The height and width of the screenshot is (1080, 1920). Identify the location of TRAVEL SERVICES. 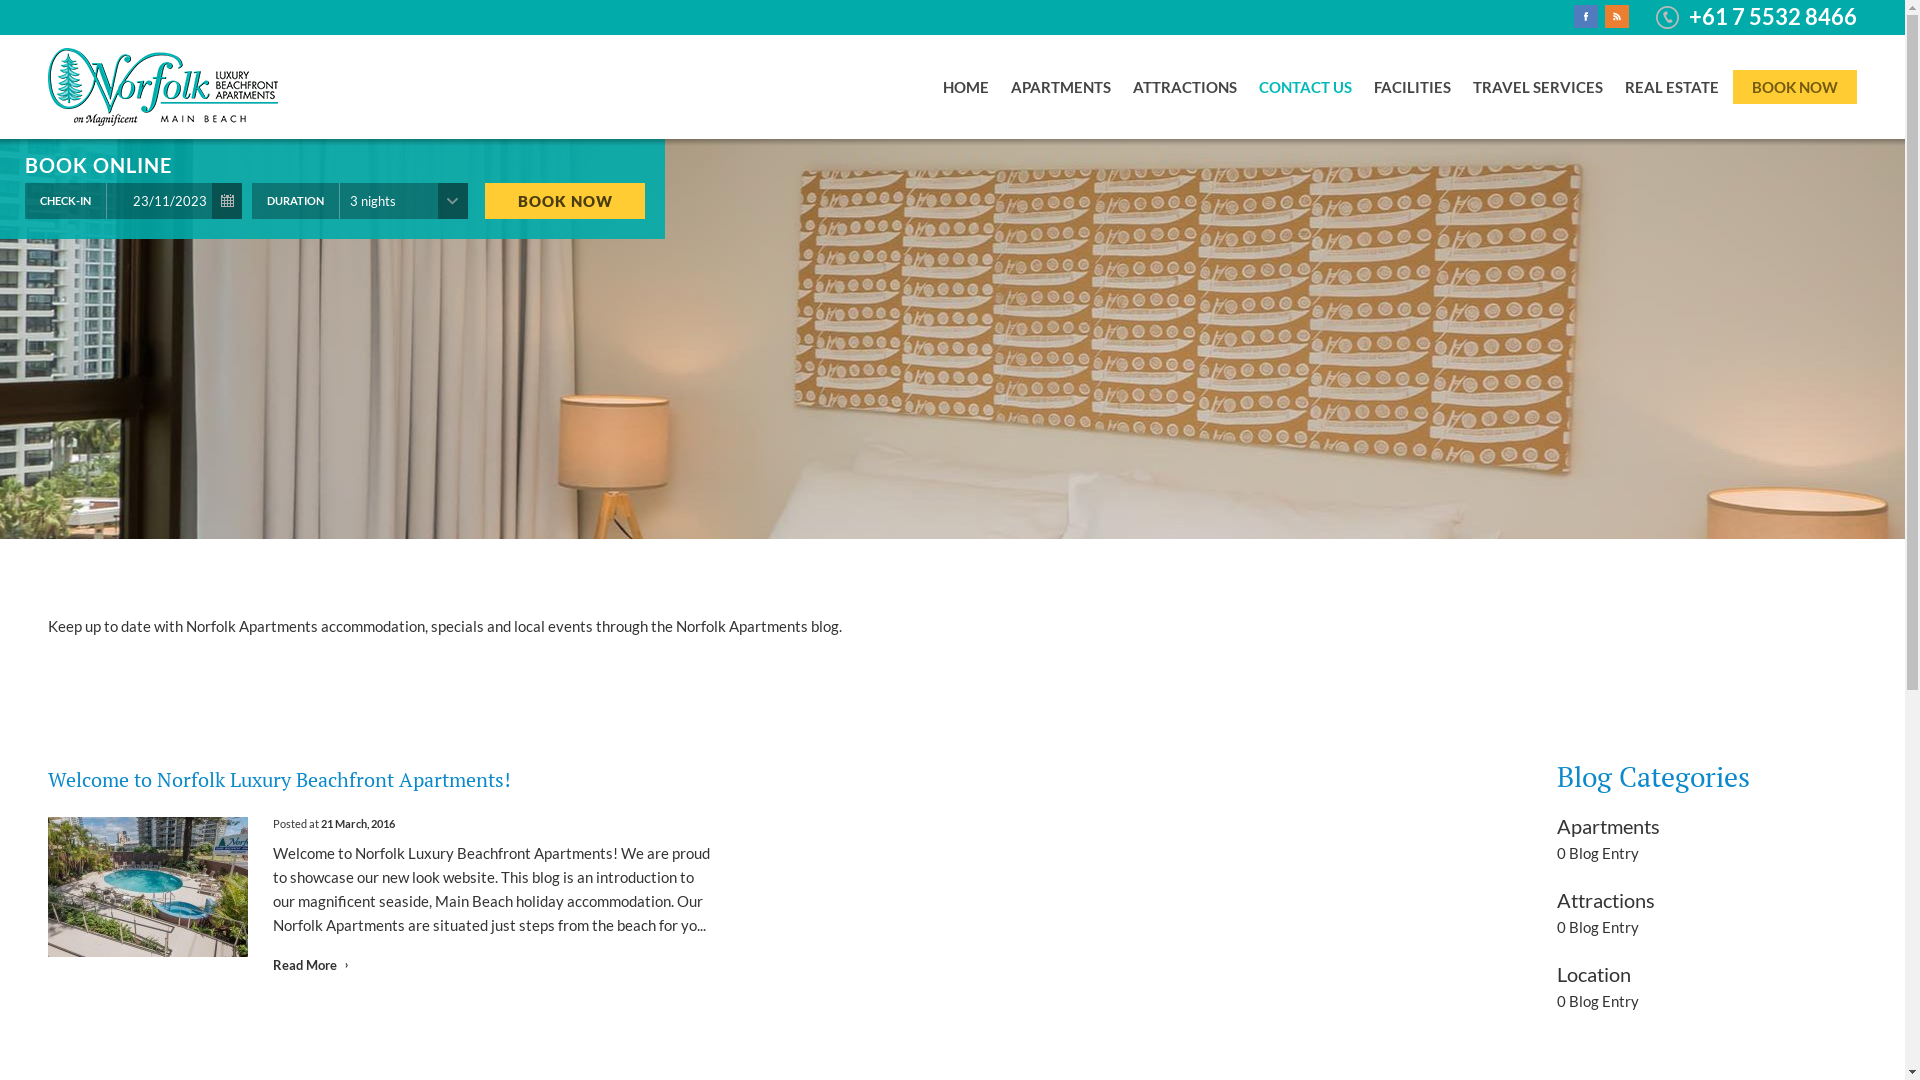
(1538, 87).